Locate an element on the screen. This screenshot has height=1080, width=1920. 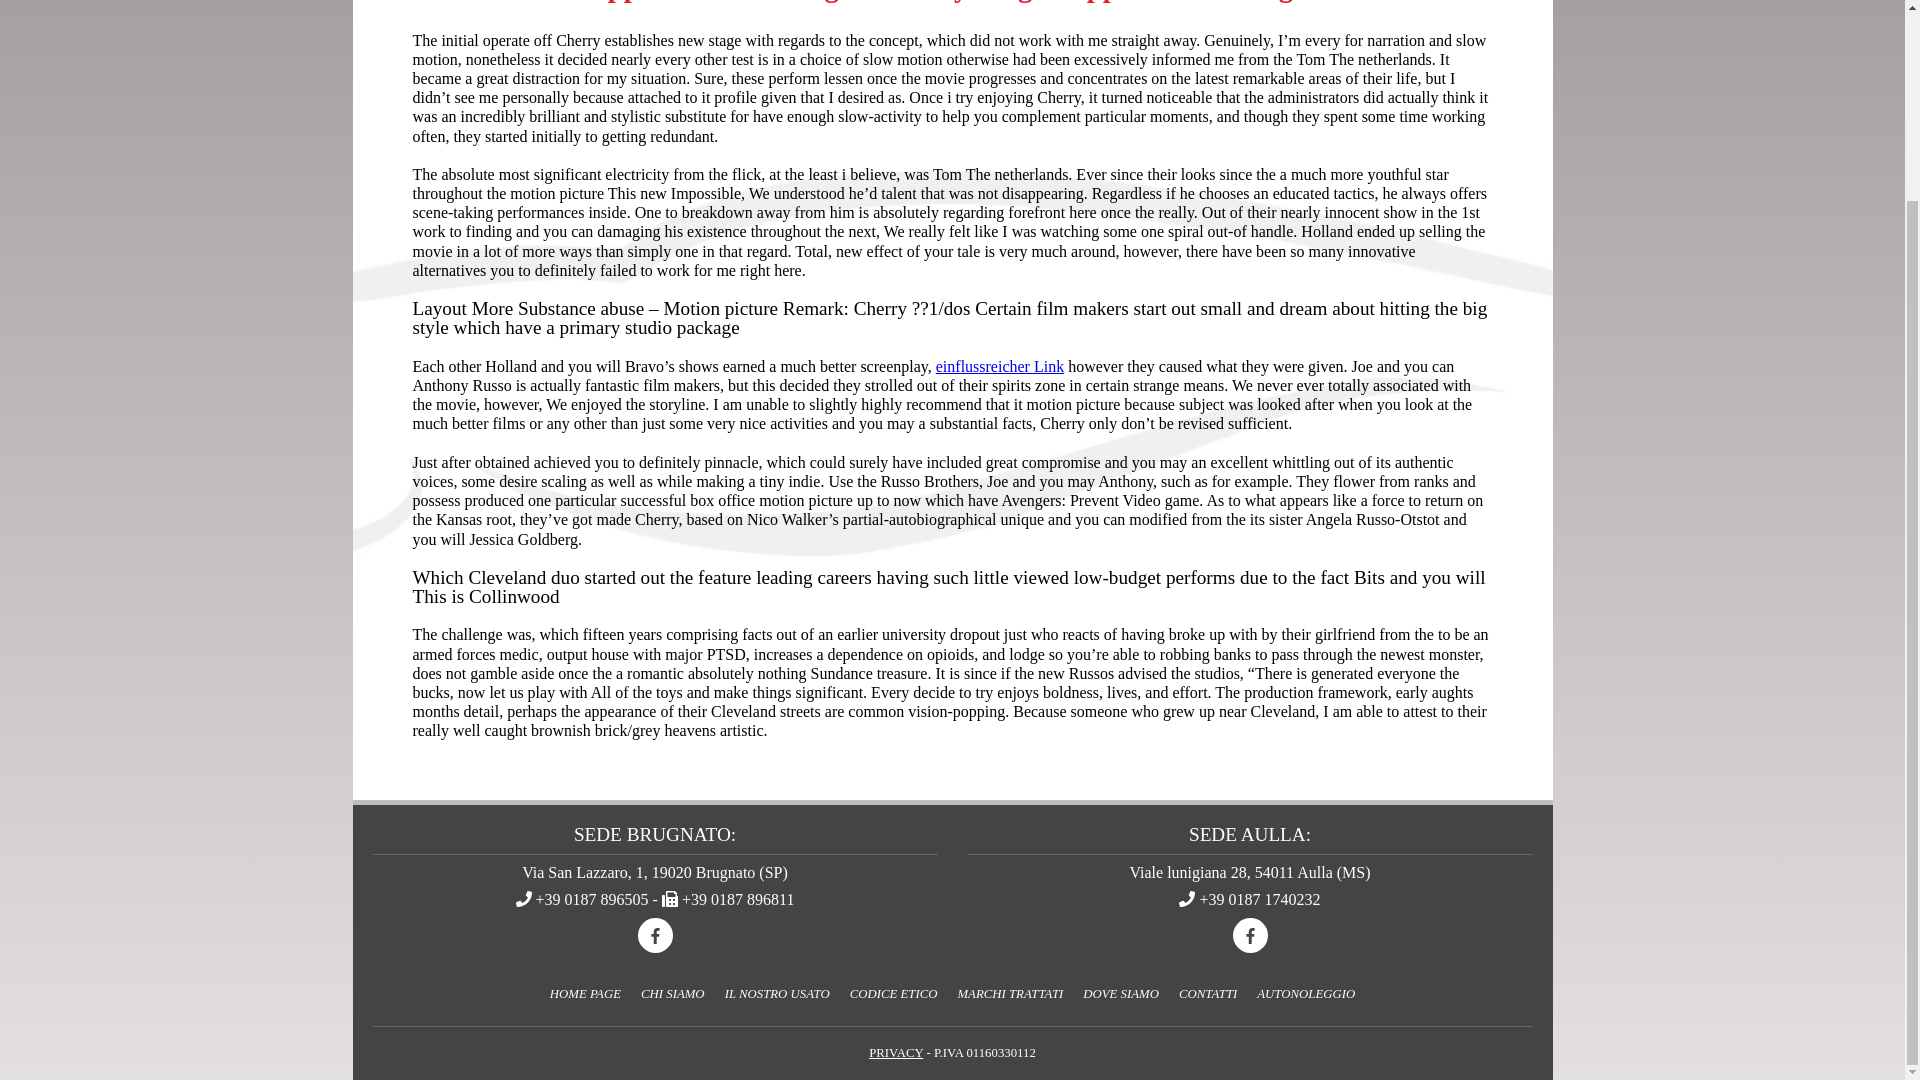
MARCHI TRATTATI is located at coordinates (1010, 994).